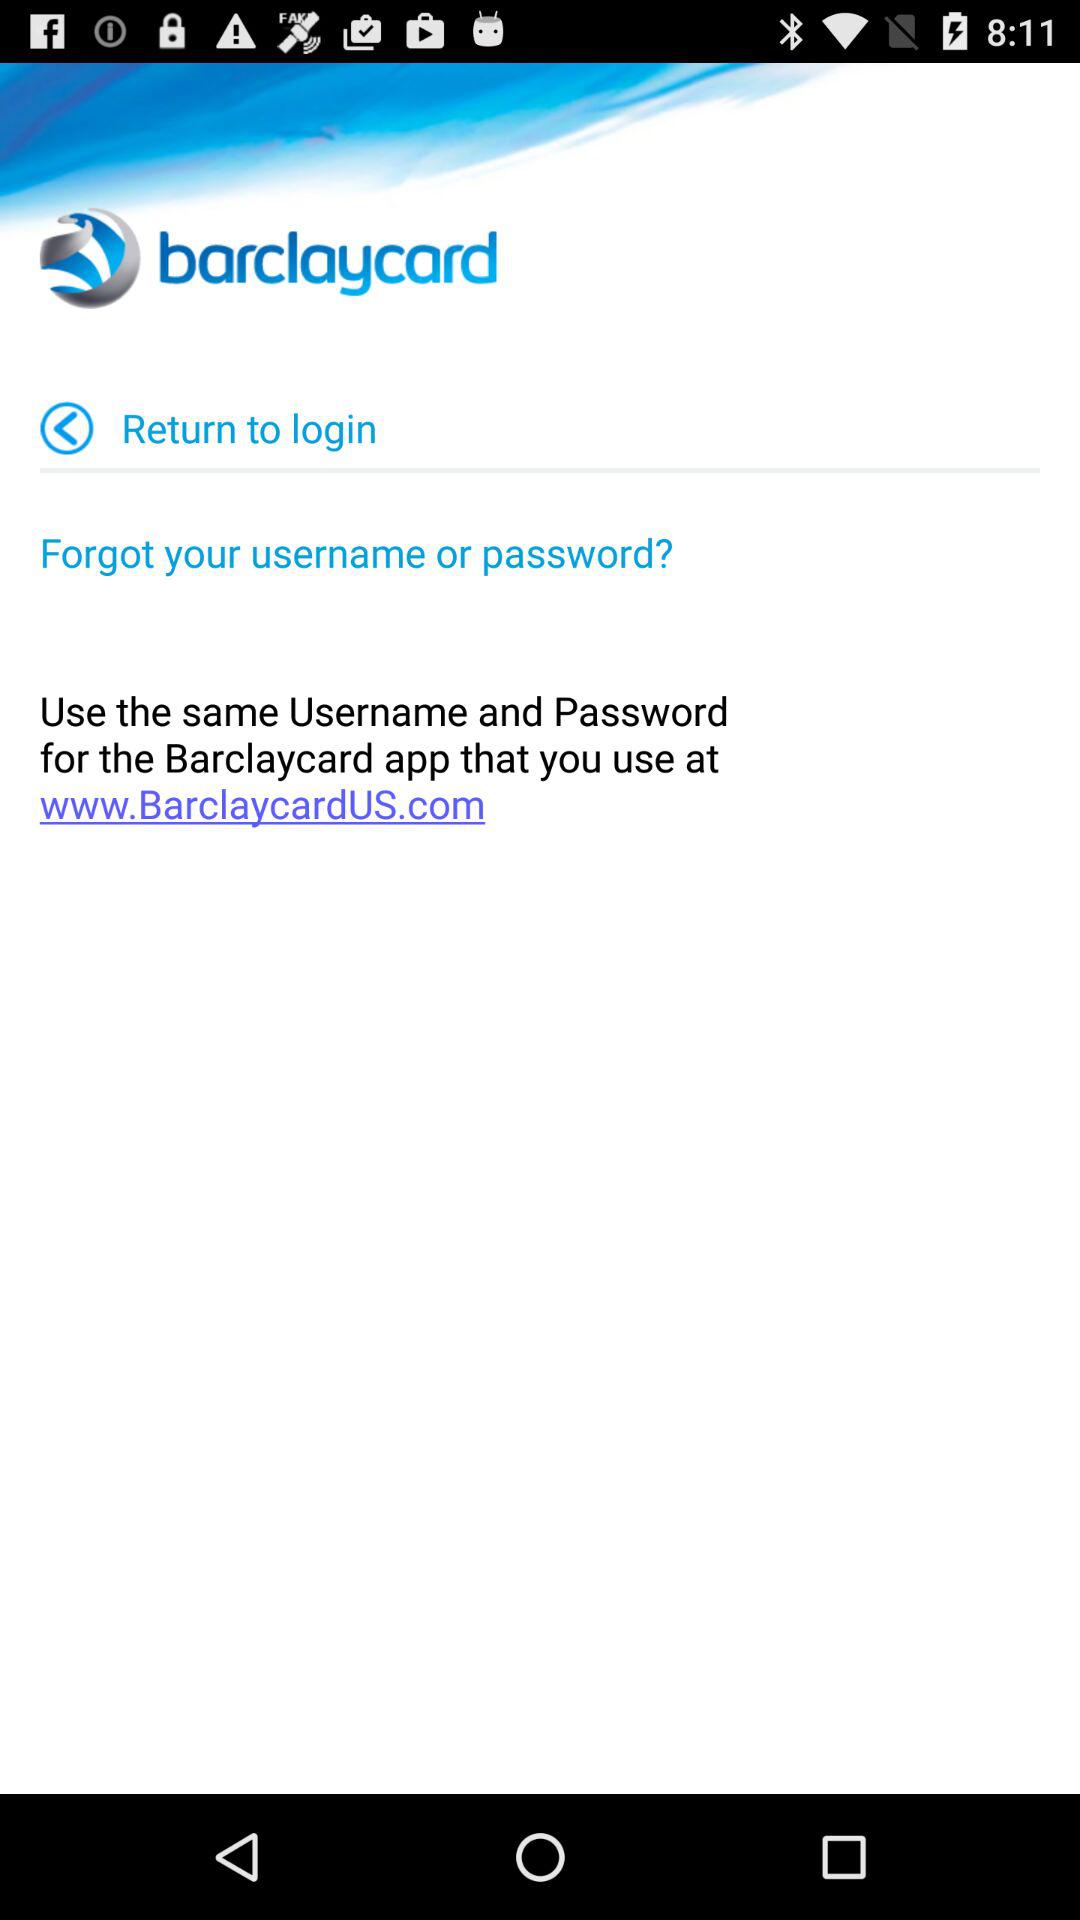 The width and height of the screenshot is (1080, 1920). What do you see at coordinates (540, 756) in the screenshot?
I see `launch the icon below the forgot your username item` at bounding box center [540, 756].